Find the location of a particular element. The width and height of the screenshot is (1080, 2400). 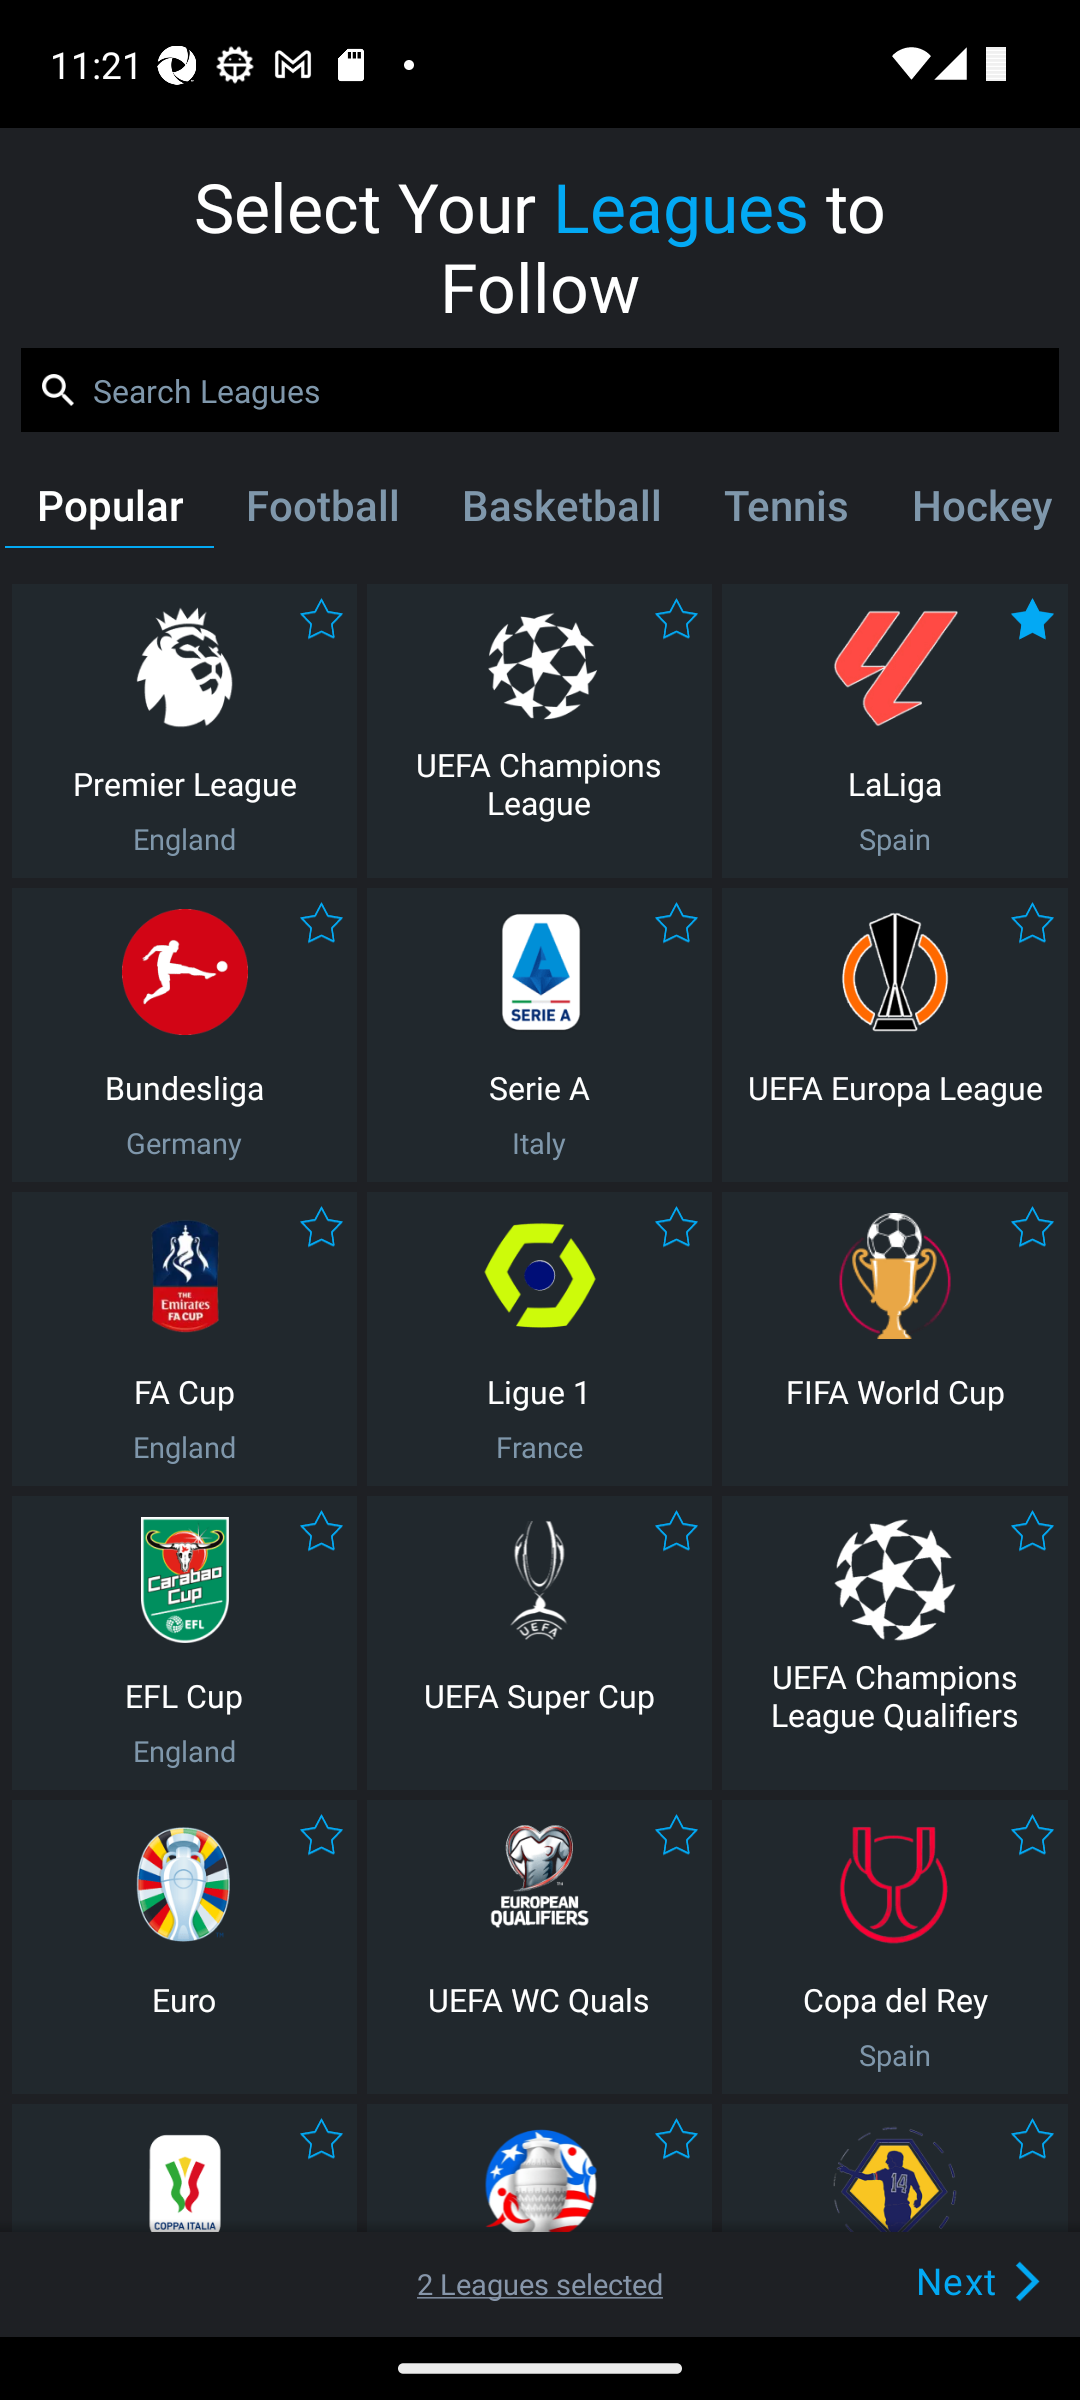

UEFA WC Quals is located at coordinates (539, 1946).